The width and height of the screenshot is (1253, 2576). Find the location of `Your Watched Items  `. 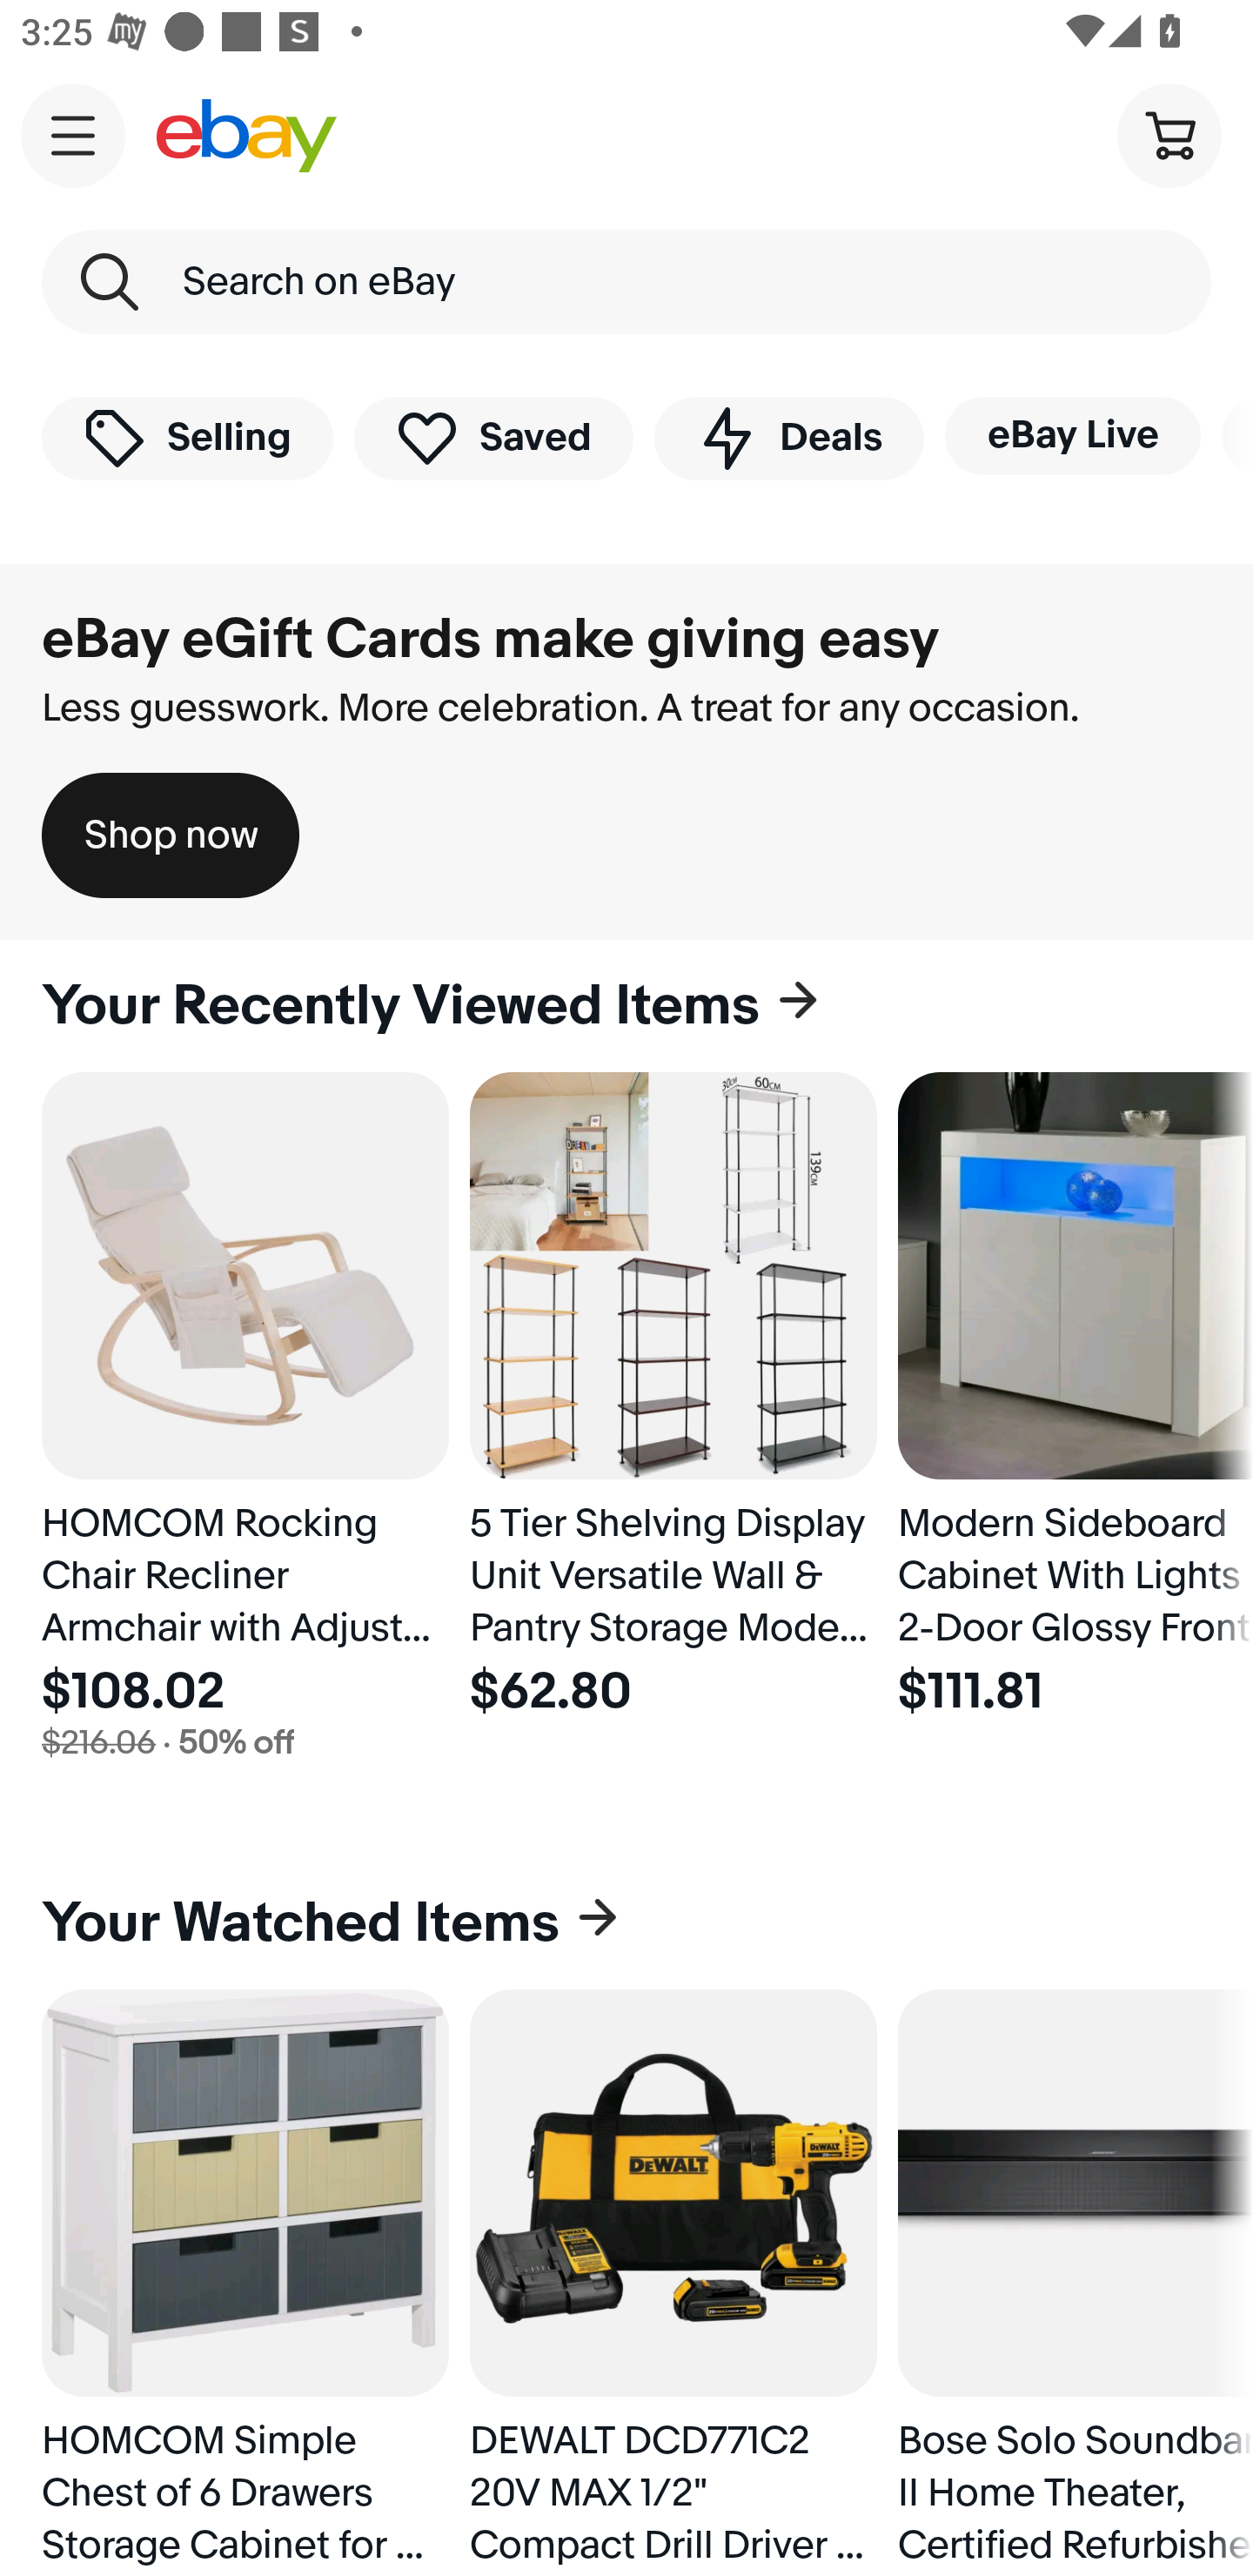

Your Watched Items   is located at coordinates (626, 1923).